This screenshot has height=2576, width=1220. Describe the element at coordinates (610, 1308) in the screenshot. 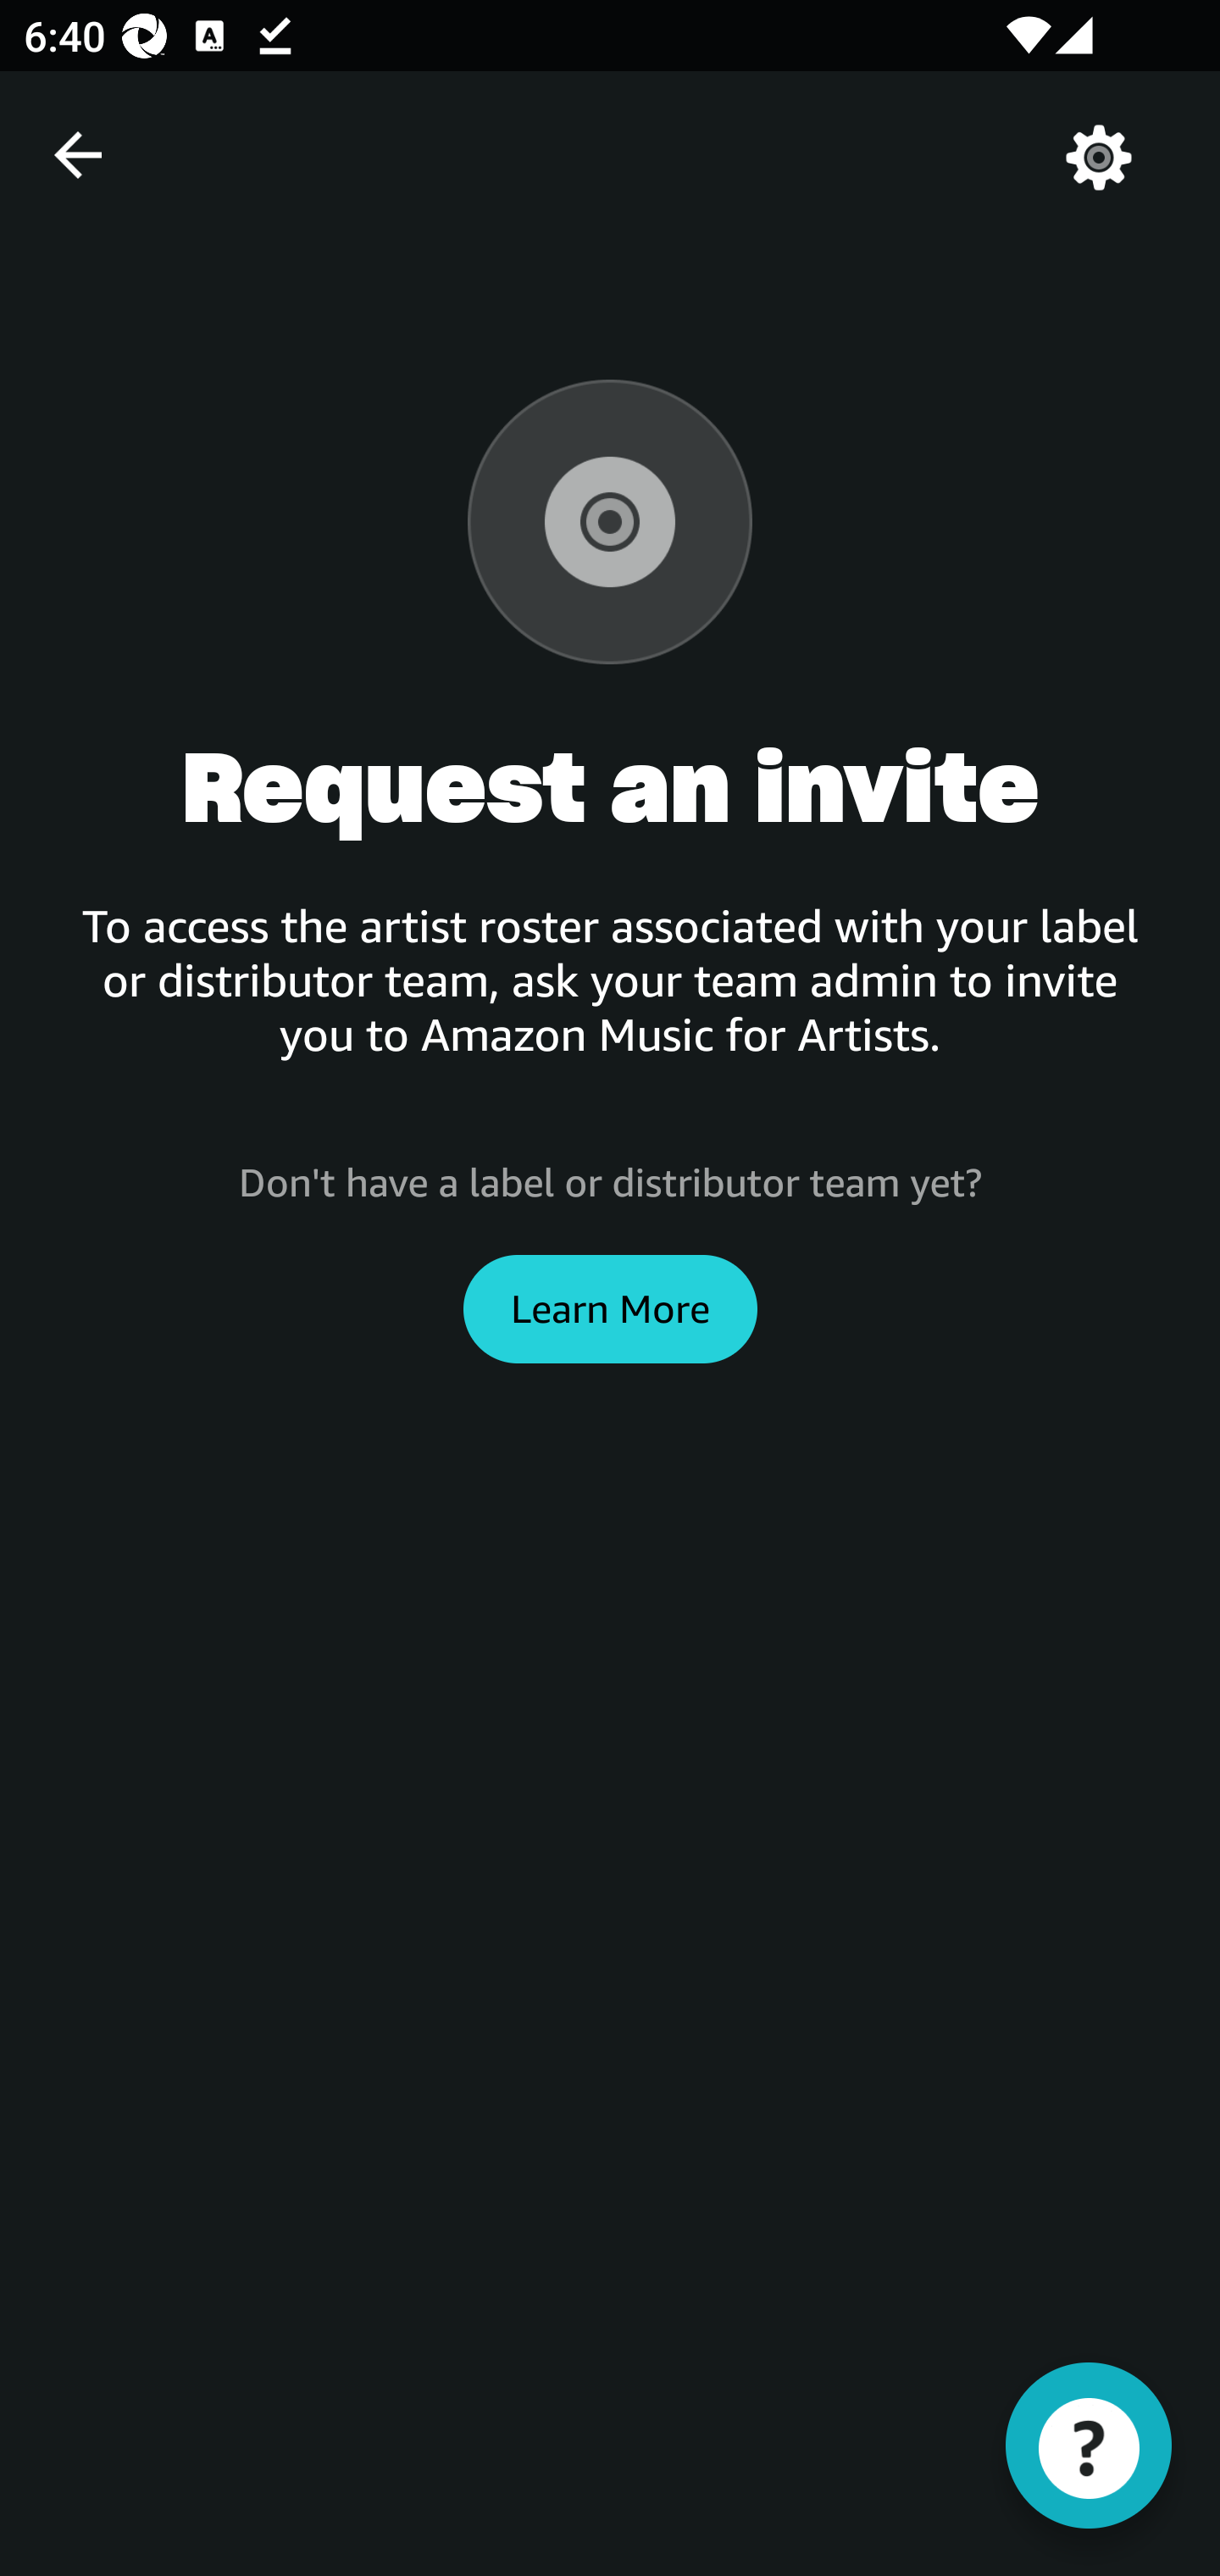

I see `Learn more button Learn More` at that location.